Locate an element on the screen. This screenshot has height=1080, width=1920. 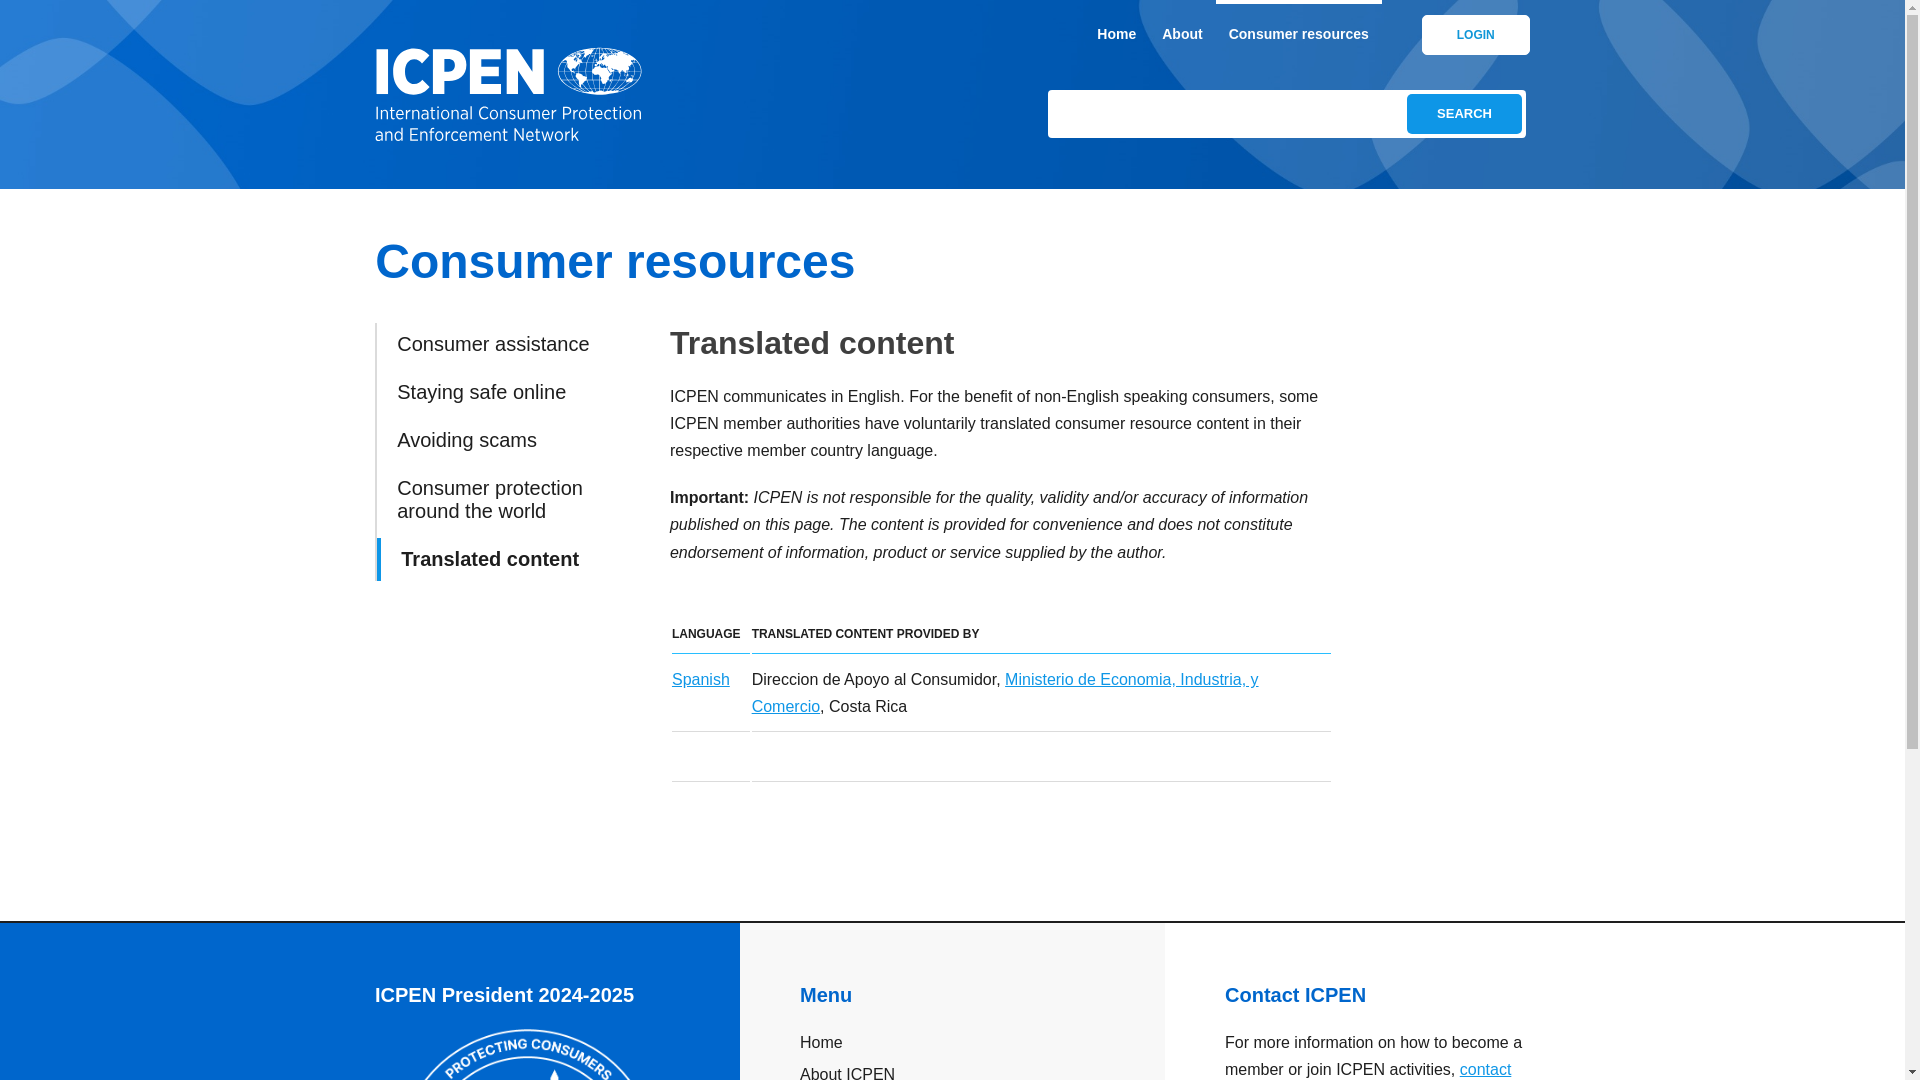
contact us via email is located at coordinates (1368, 1070).